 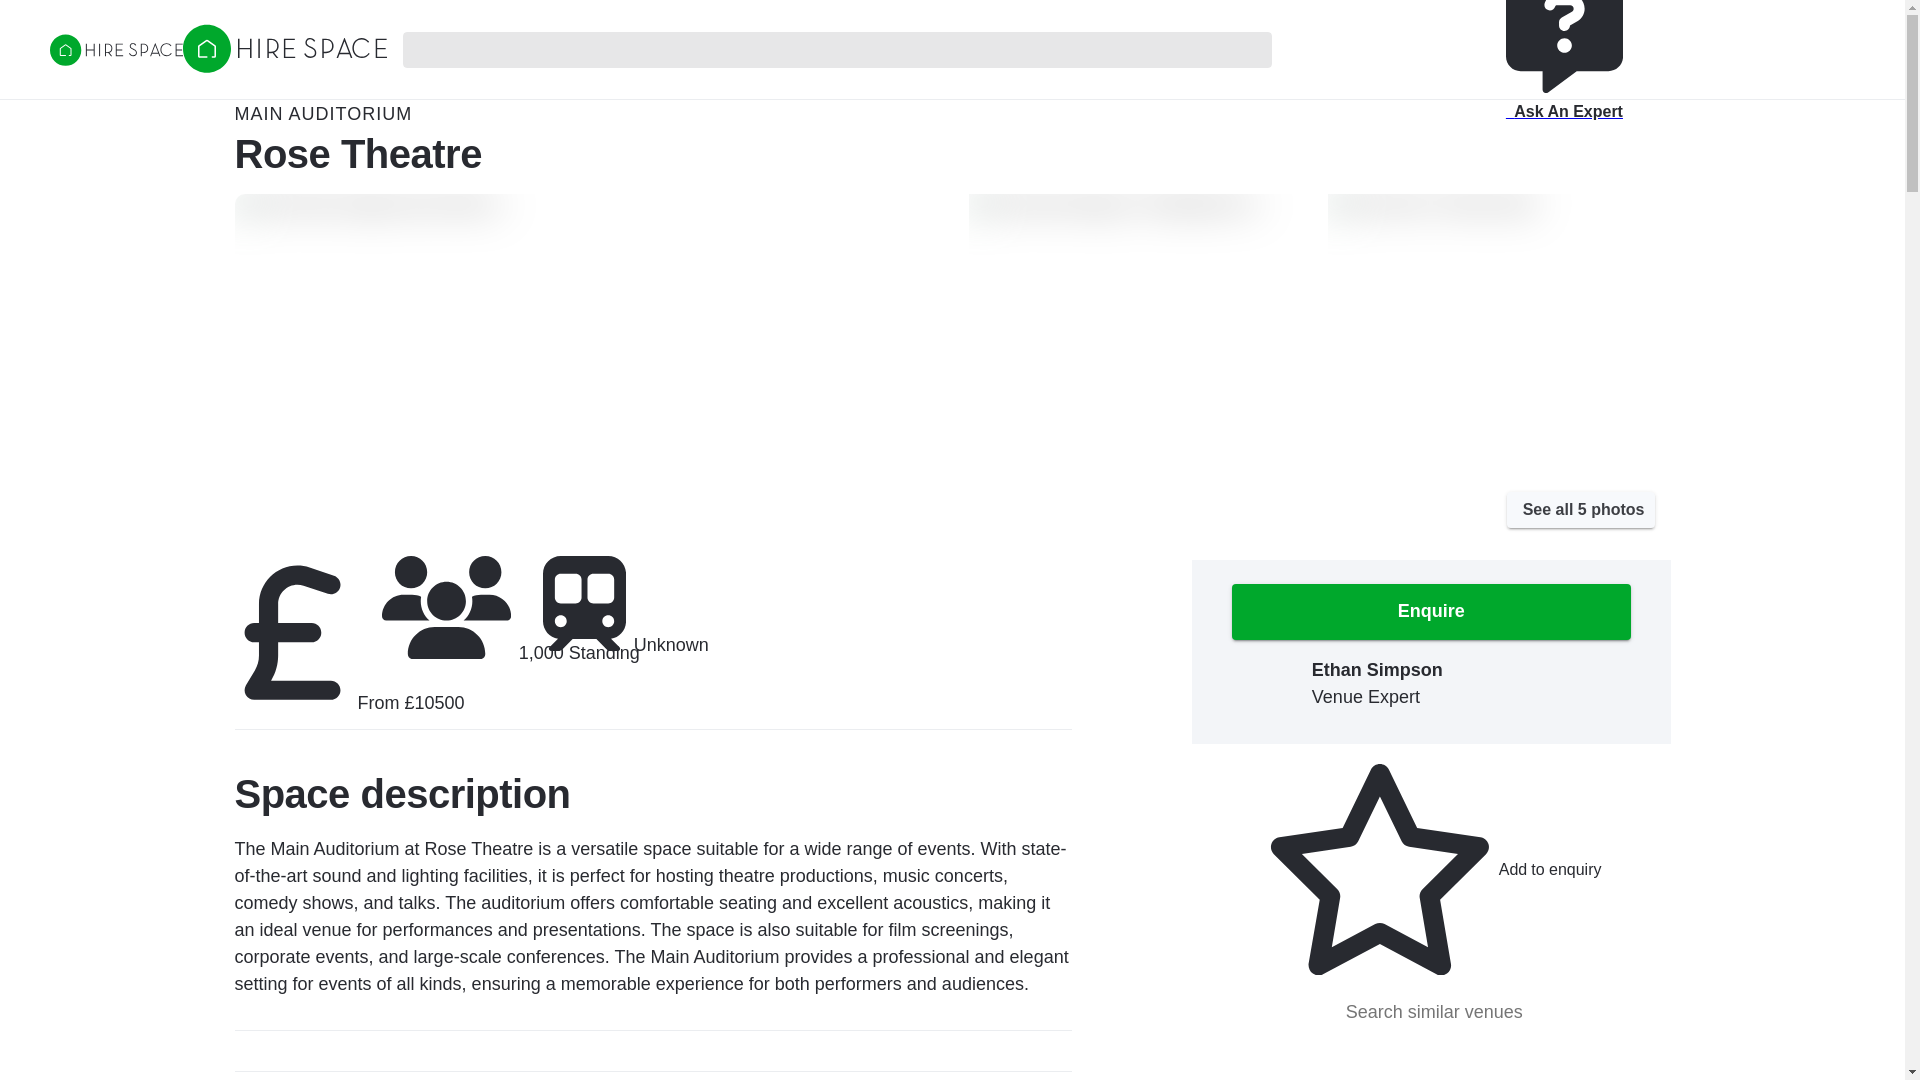 What do you see at coordinates (1435, 8) in the screenshot?
I see `Hire Space` at bounding box center [1435, 8].